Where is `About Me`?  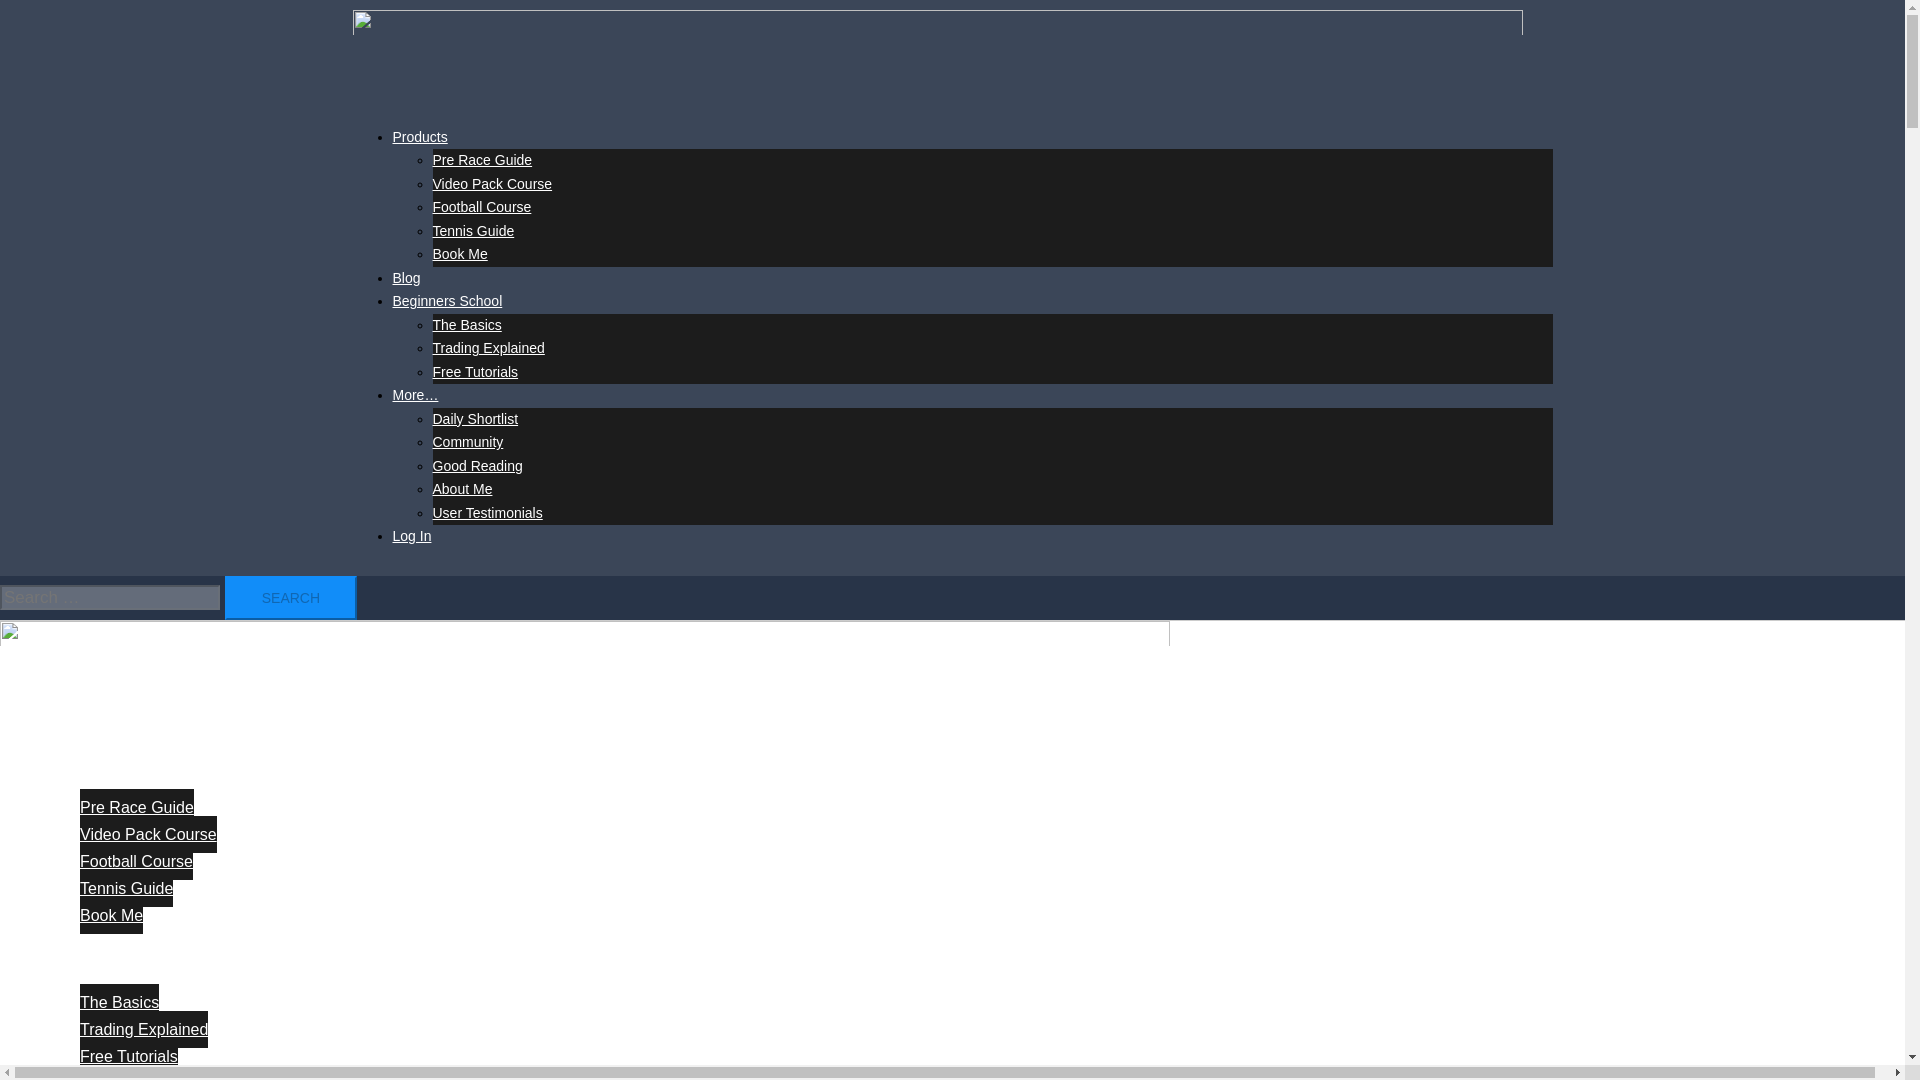 About Me is located at coordinates (462, 488).